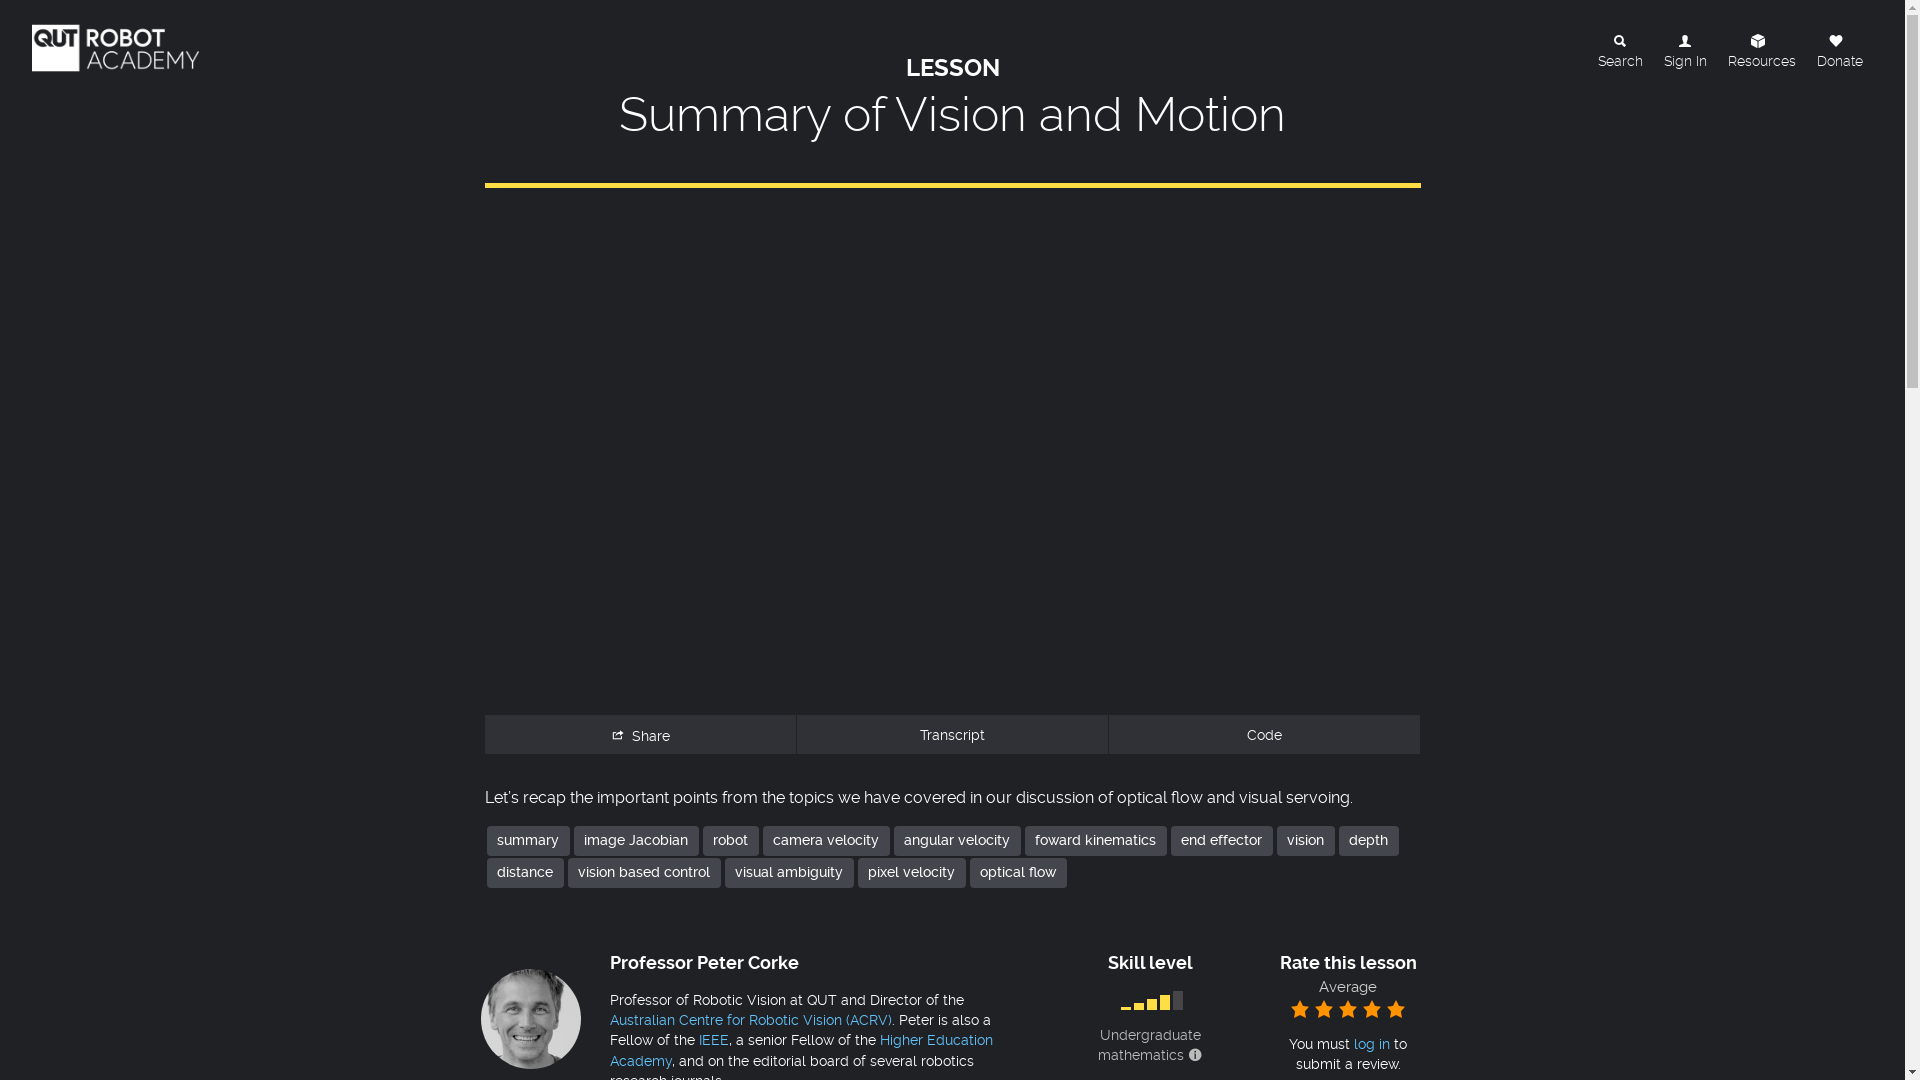  I want to click on pixel velocity, so click(912, 873).